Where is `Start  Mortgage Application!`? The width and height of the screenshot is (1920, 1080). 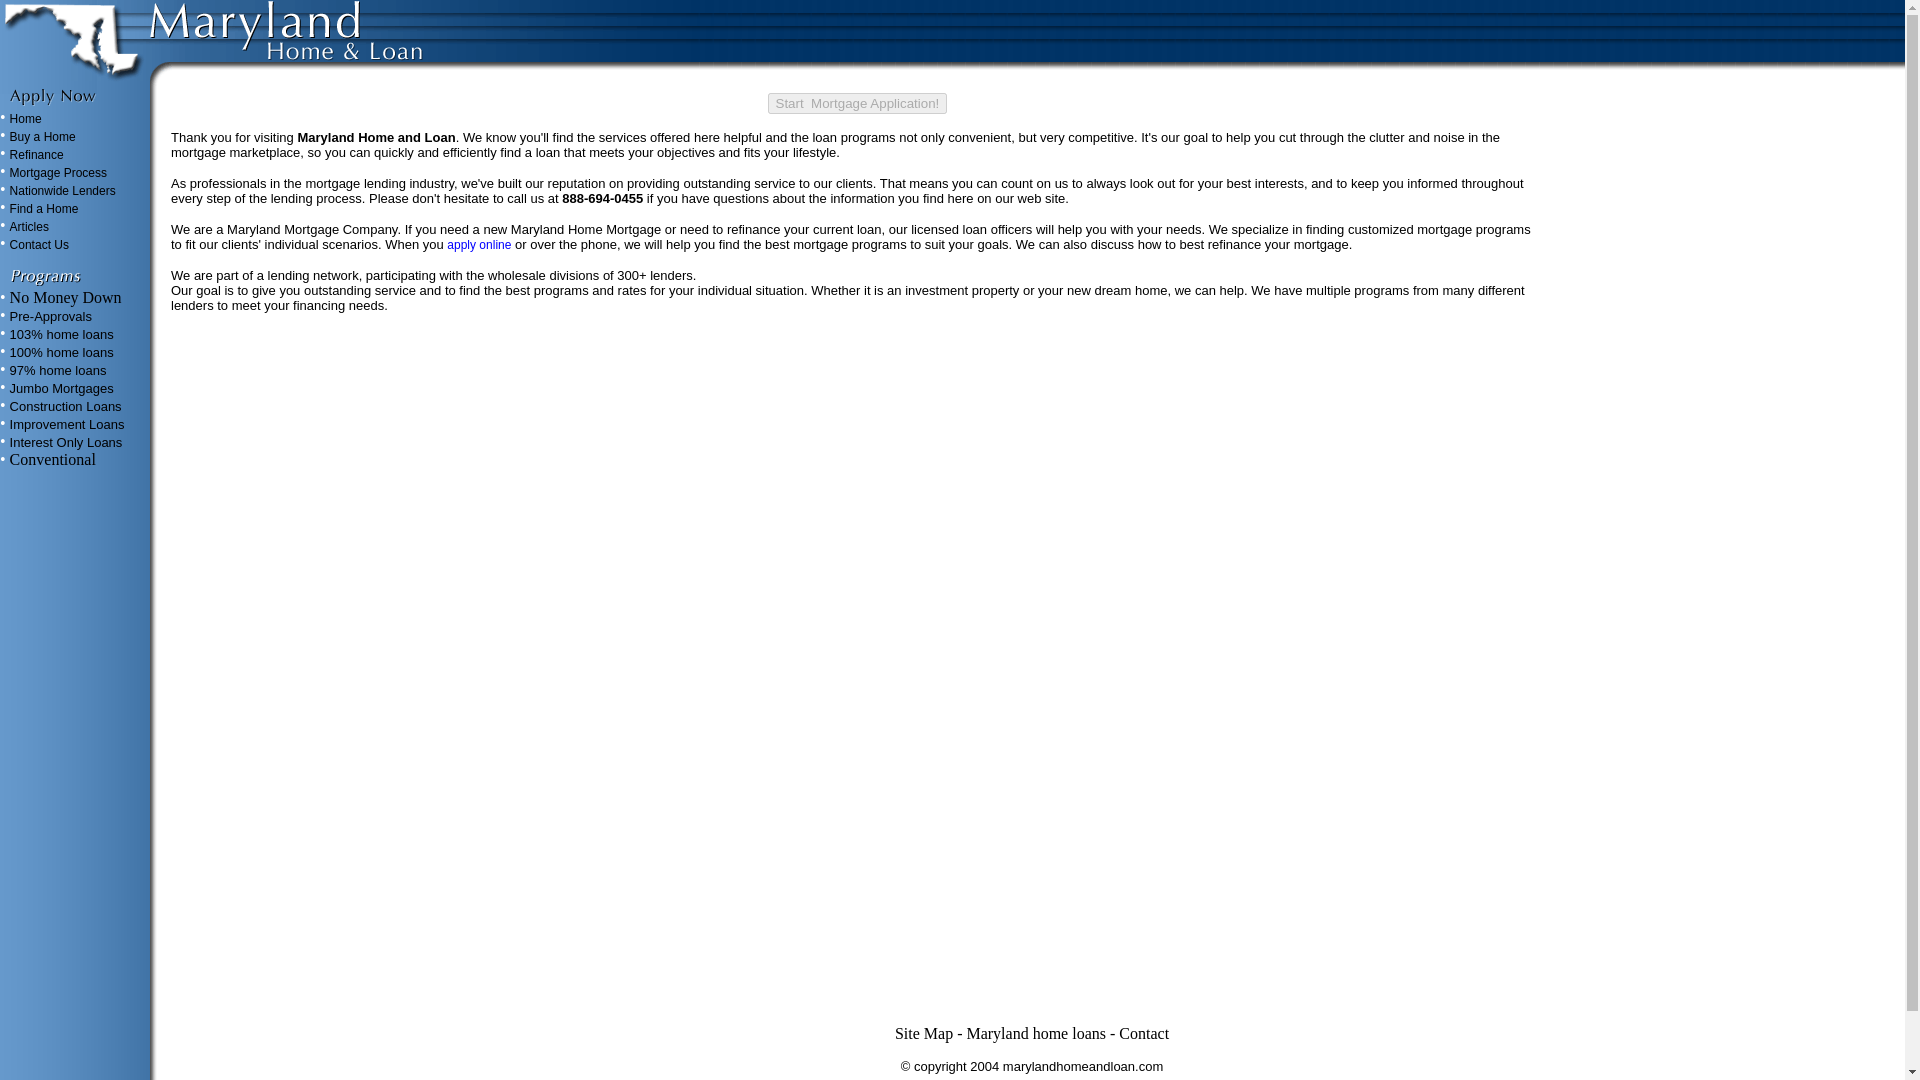
Start  Mortgage Application! is located at coordinates (858, 103).